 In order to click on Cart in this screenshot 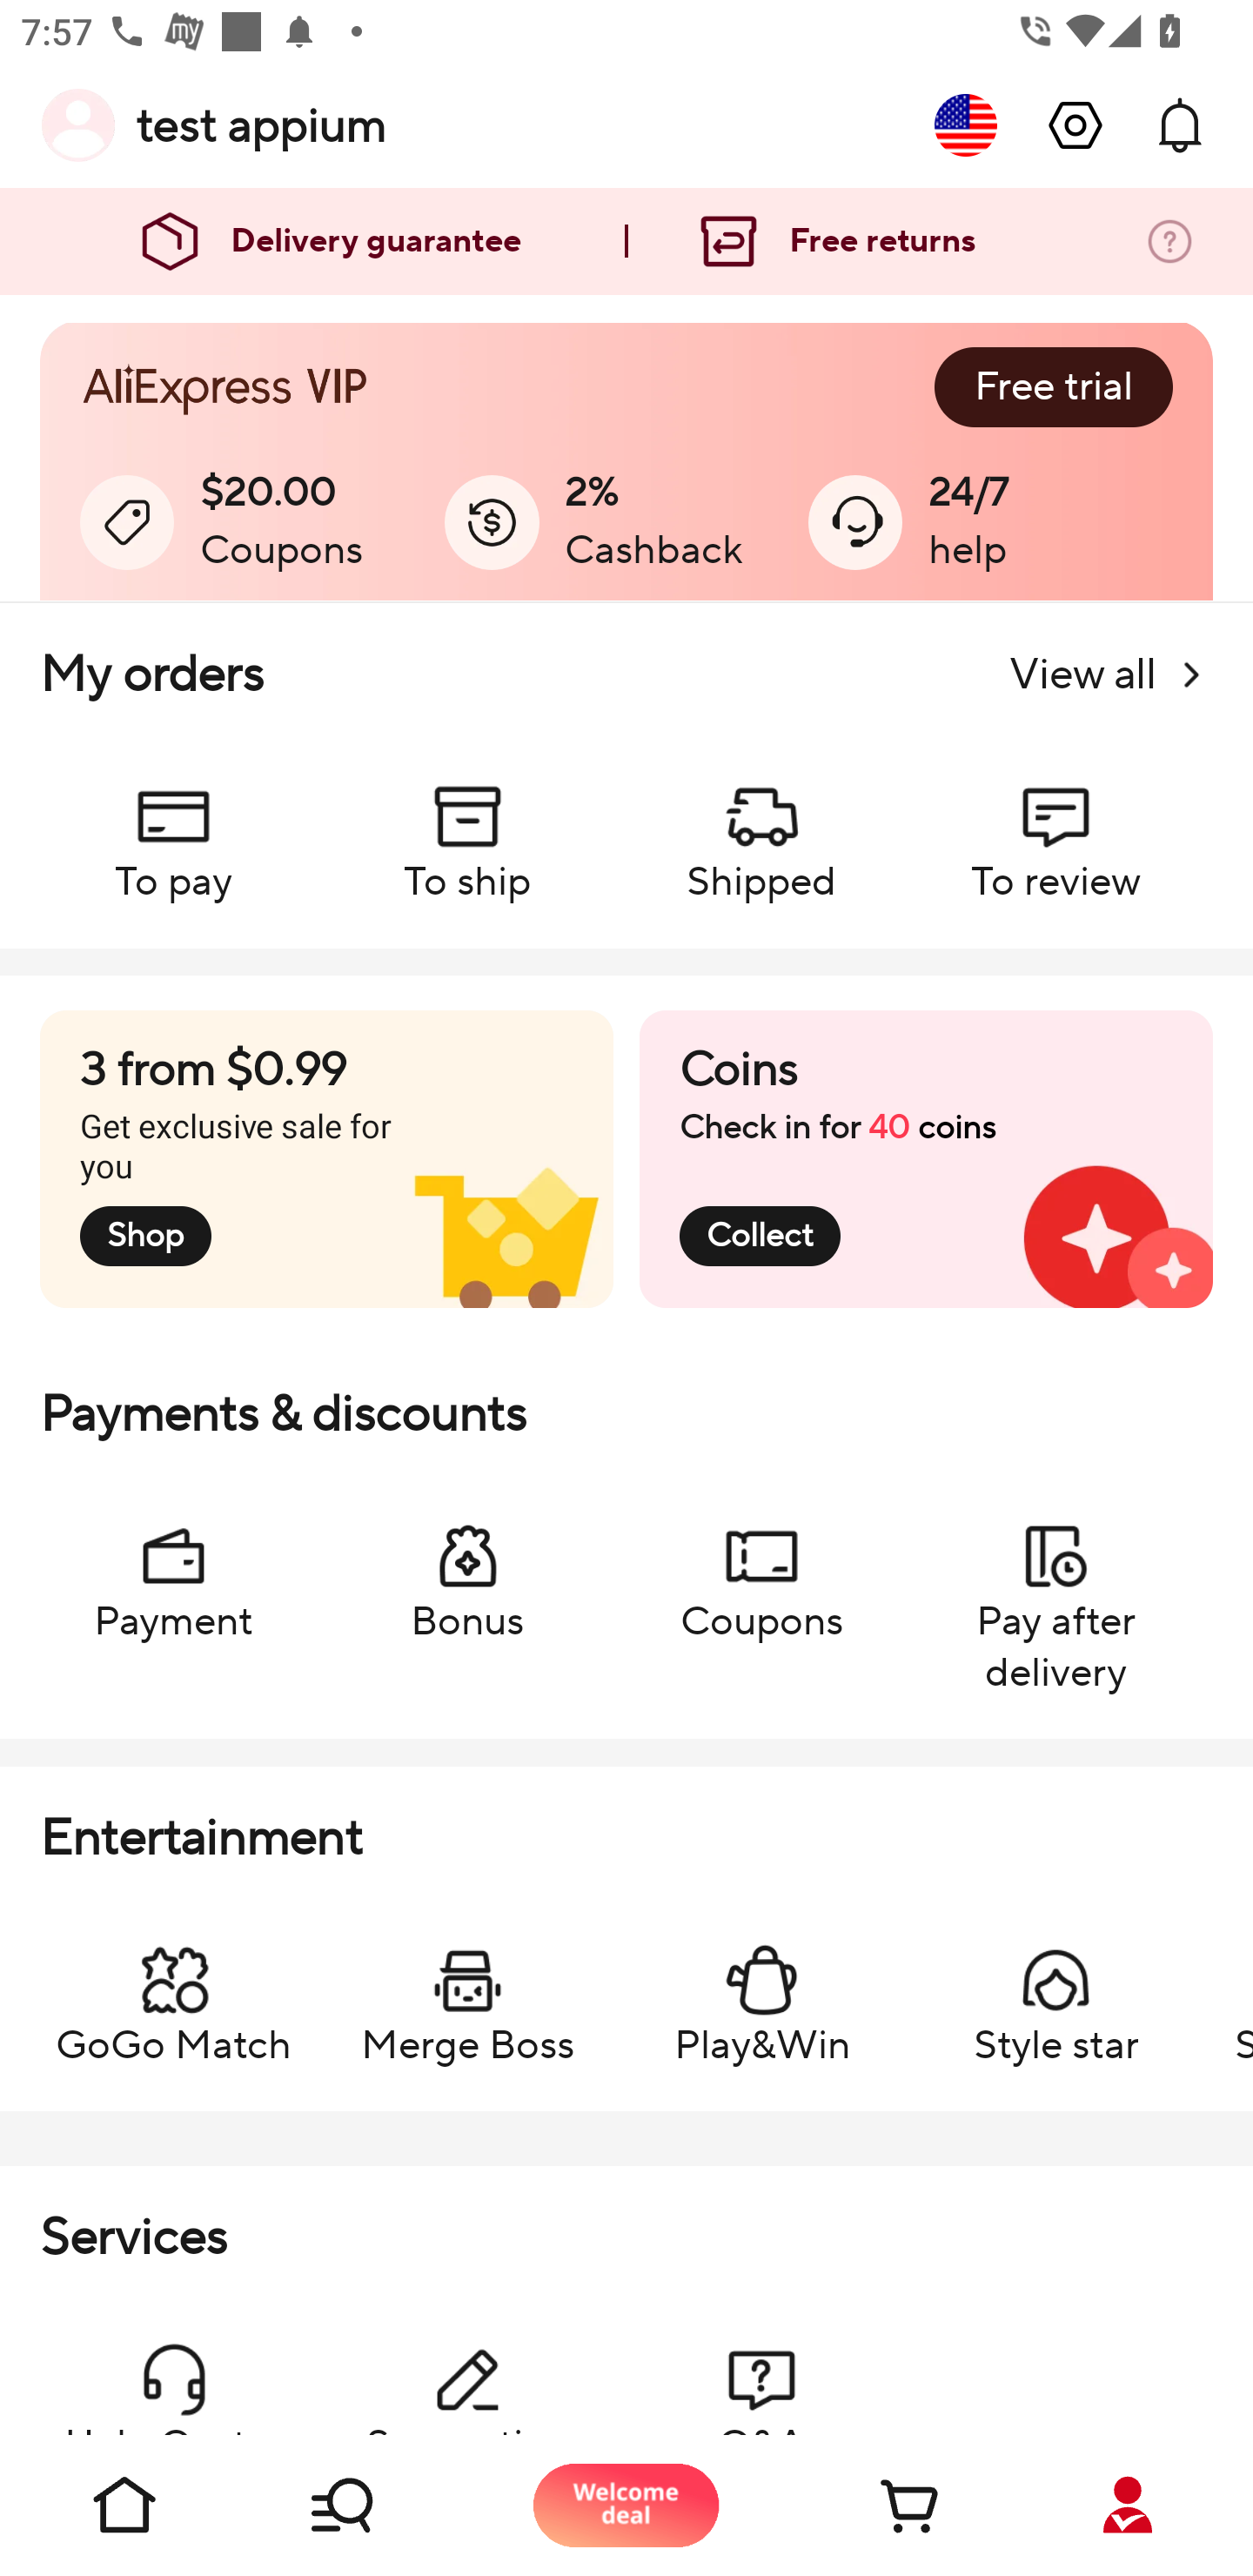, I will do `click(877, 2505)`.